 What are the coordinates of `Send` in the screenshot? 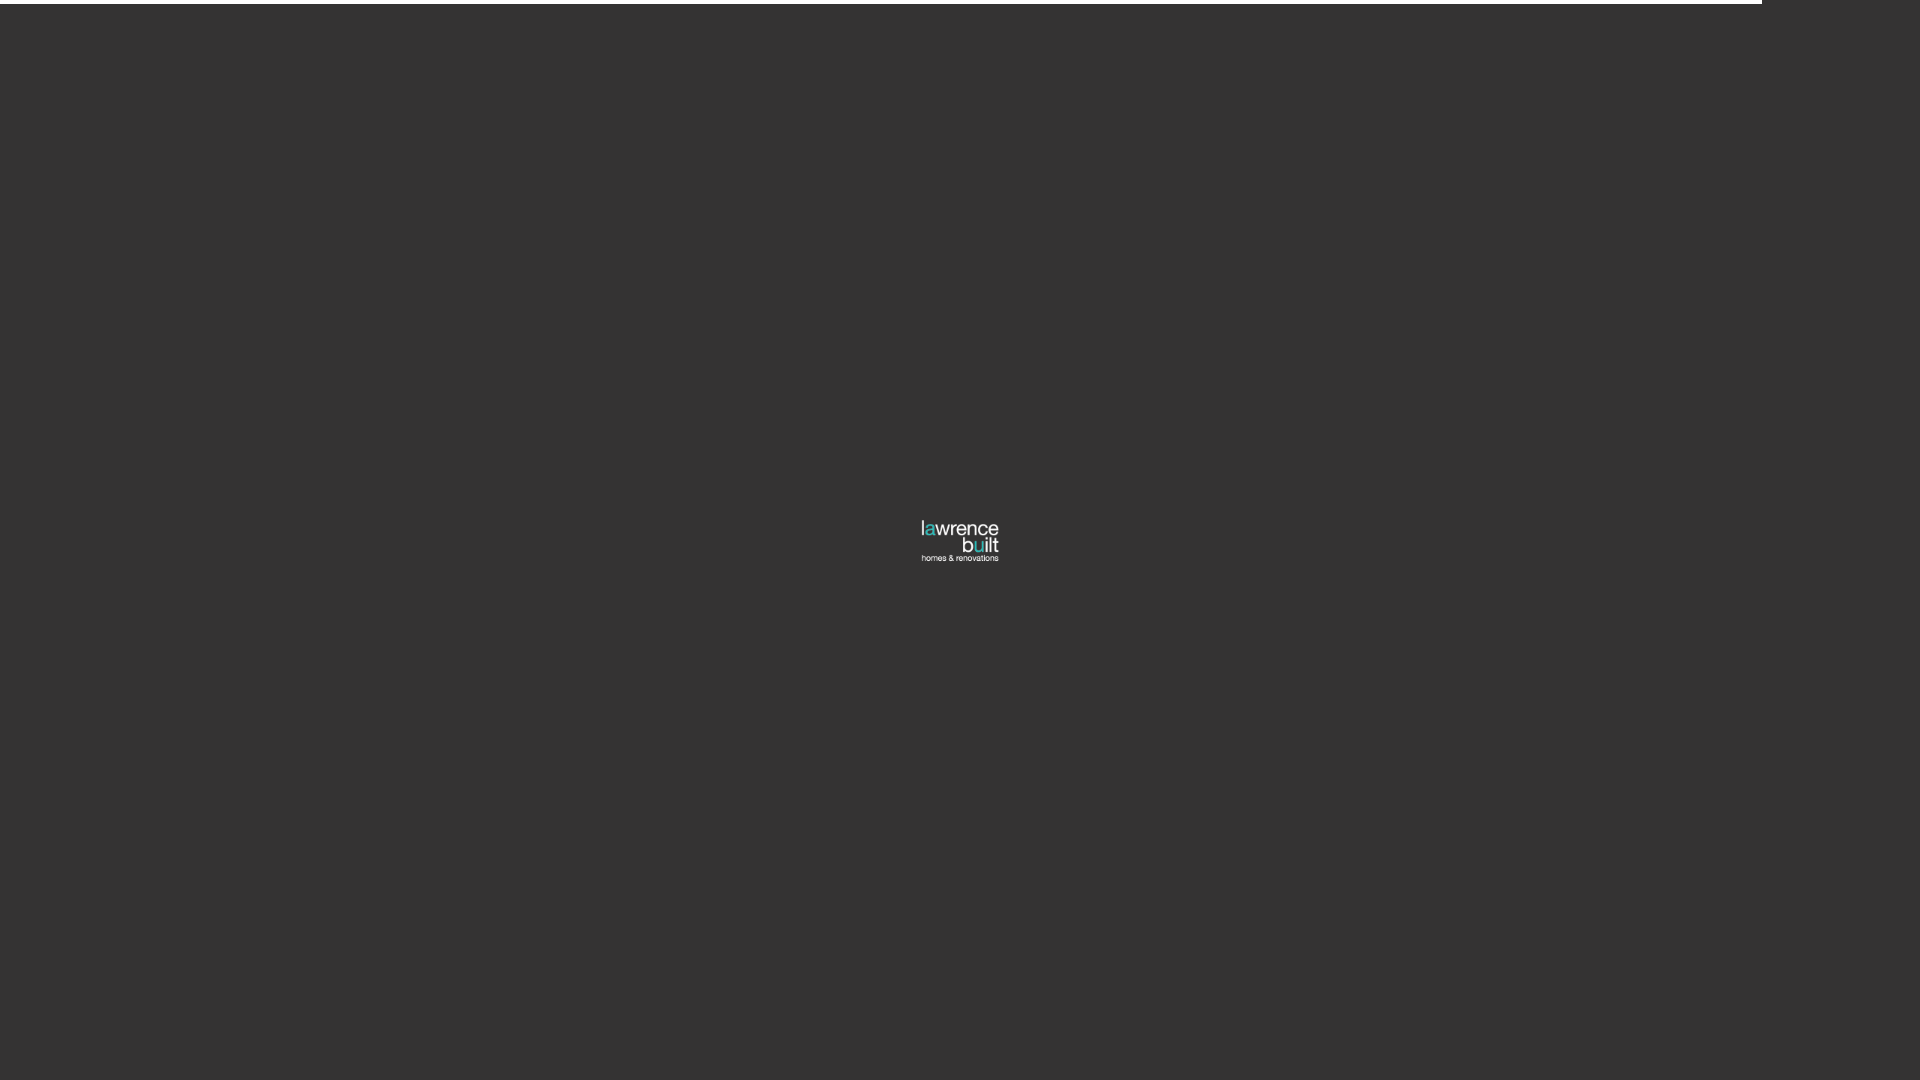 It's located at (859, 733).